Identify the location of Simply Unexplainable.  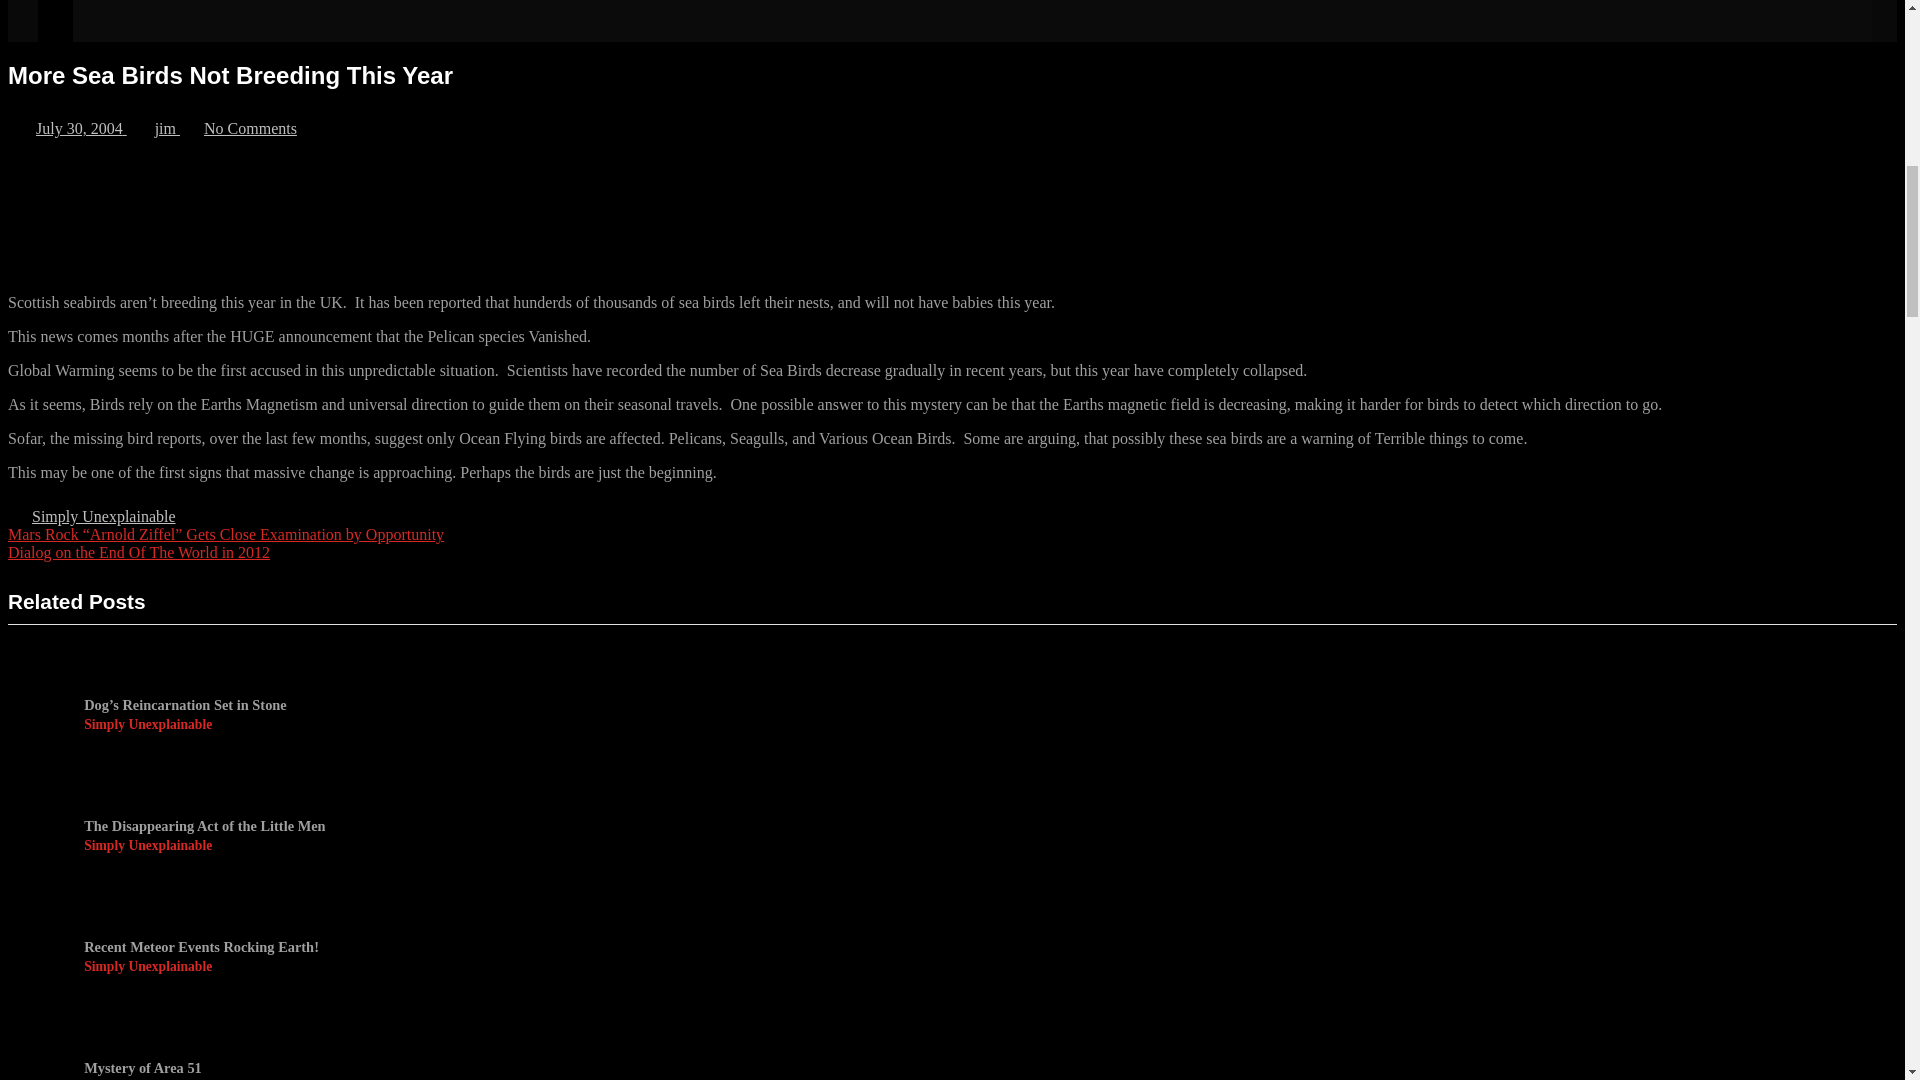
(185, 725).